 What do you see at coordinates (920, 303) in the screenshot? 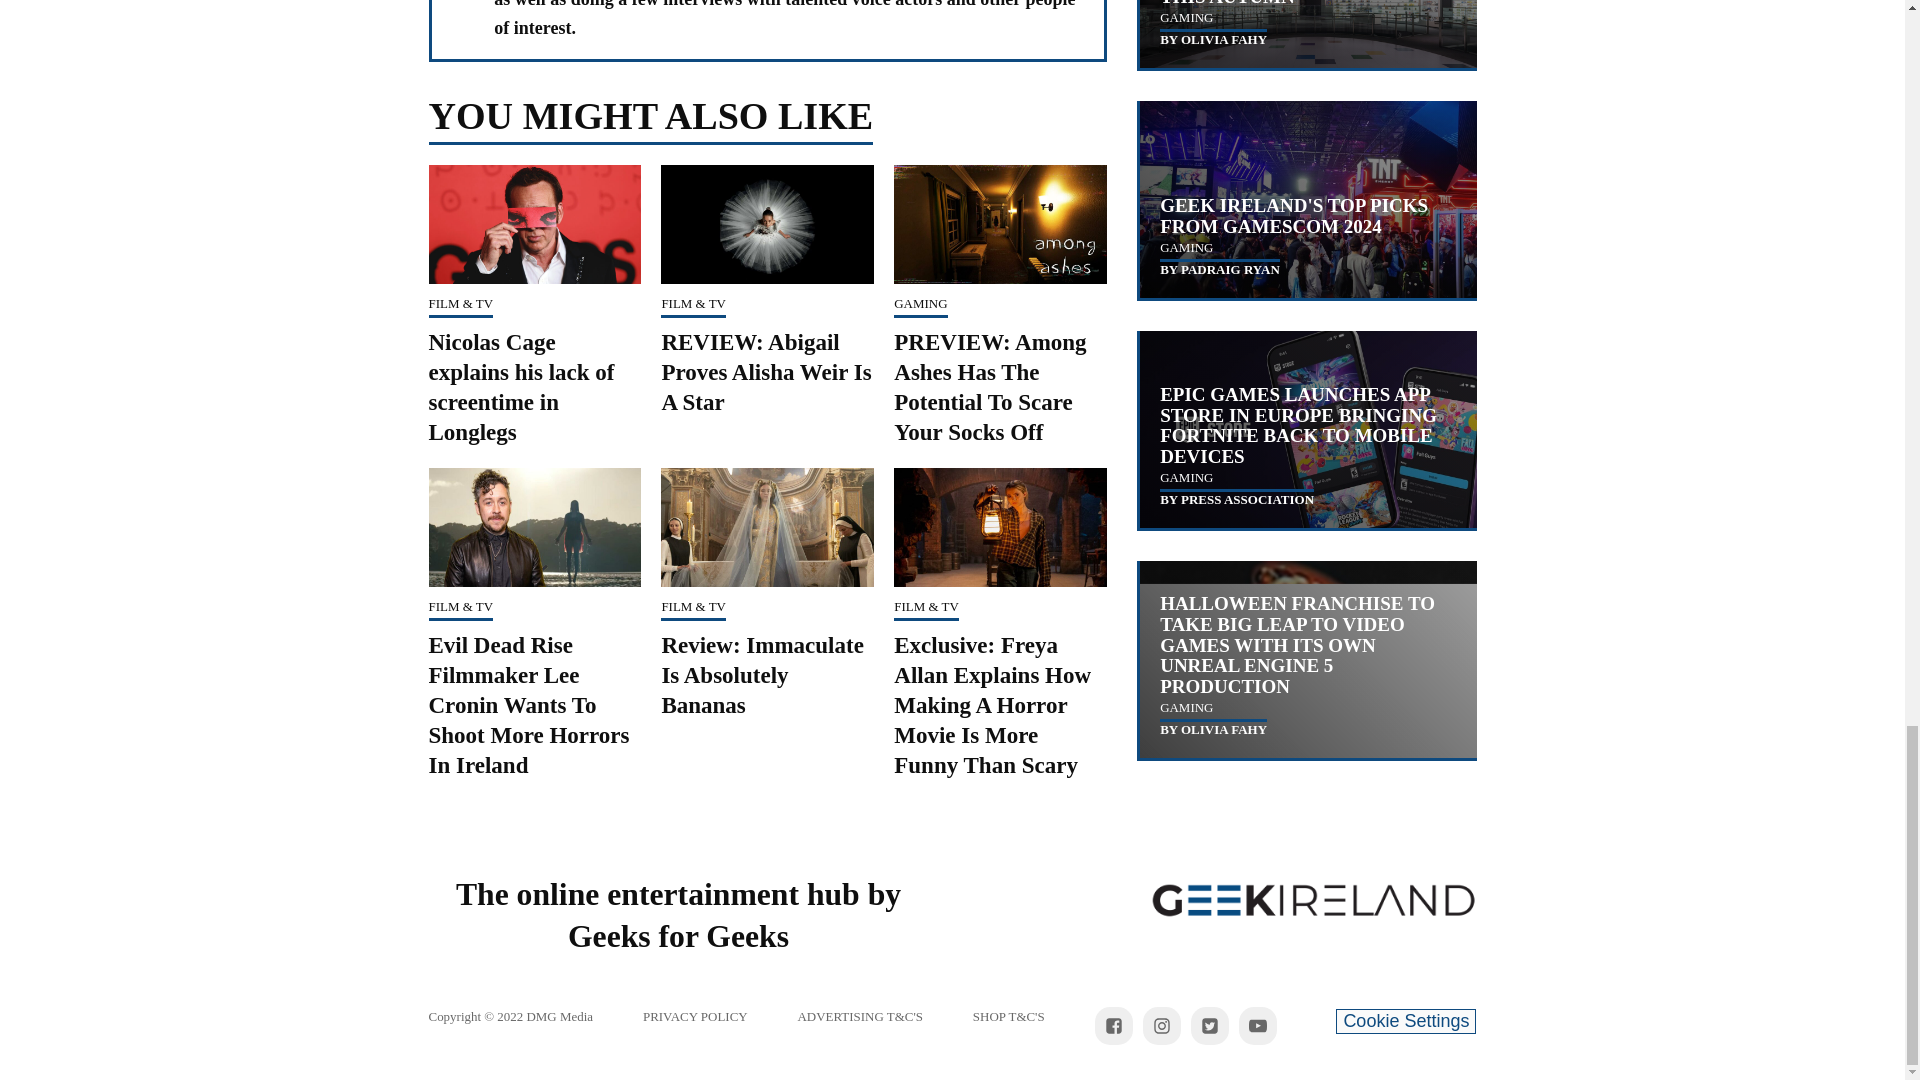
I see `GAMING` at bounding box center [920, 303].